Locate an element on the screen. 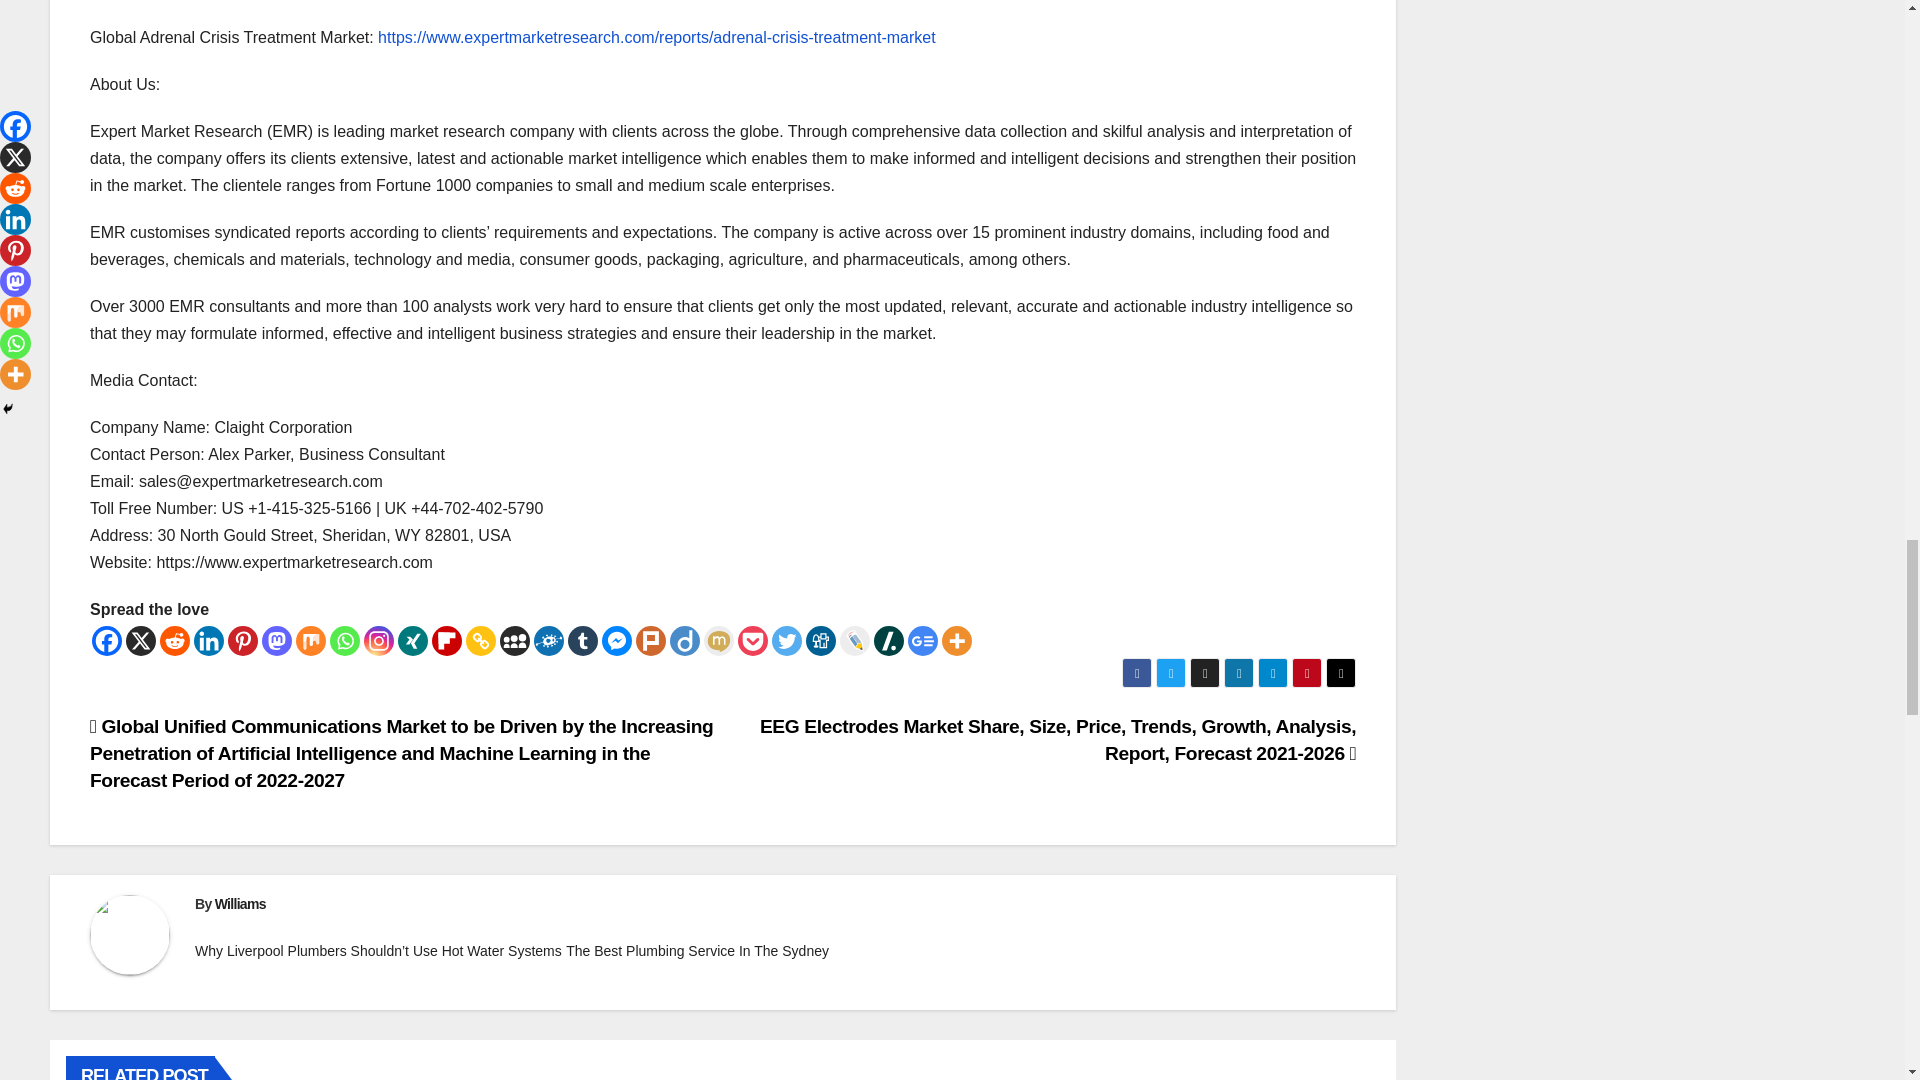  Whatsapp is located at coordinates (345, 640).